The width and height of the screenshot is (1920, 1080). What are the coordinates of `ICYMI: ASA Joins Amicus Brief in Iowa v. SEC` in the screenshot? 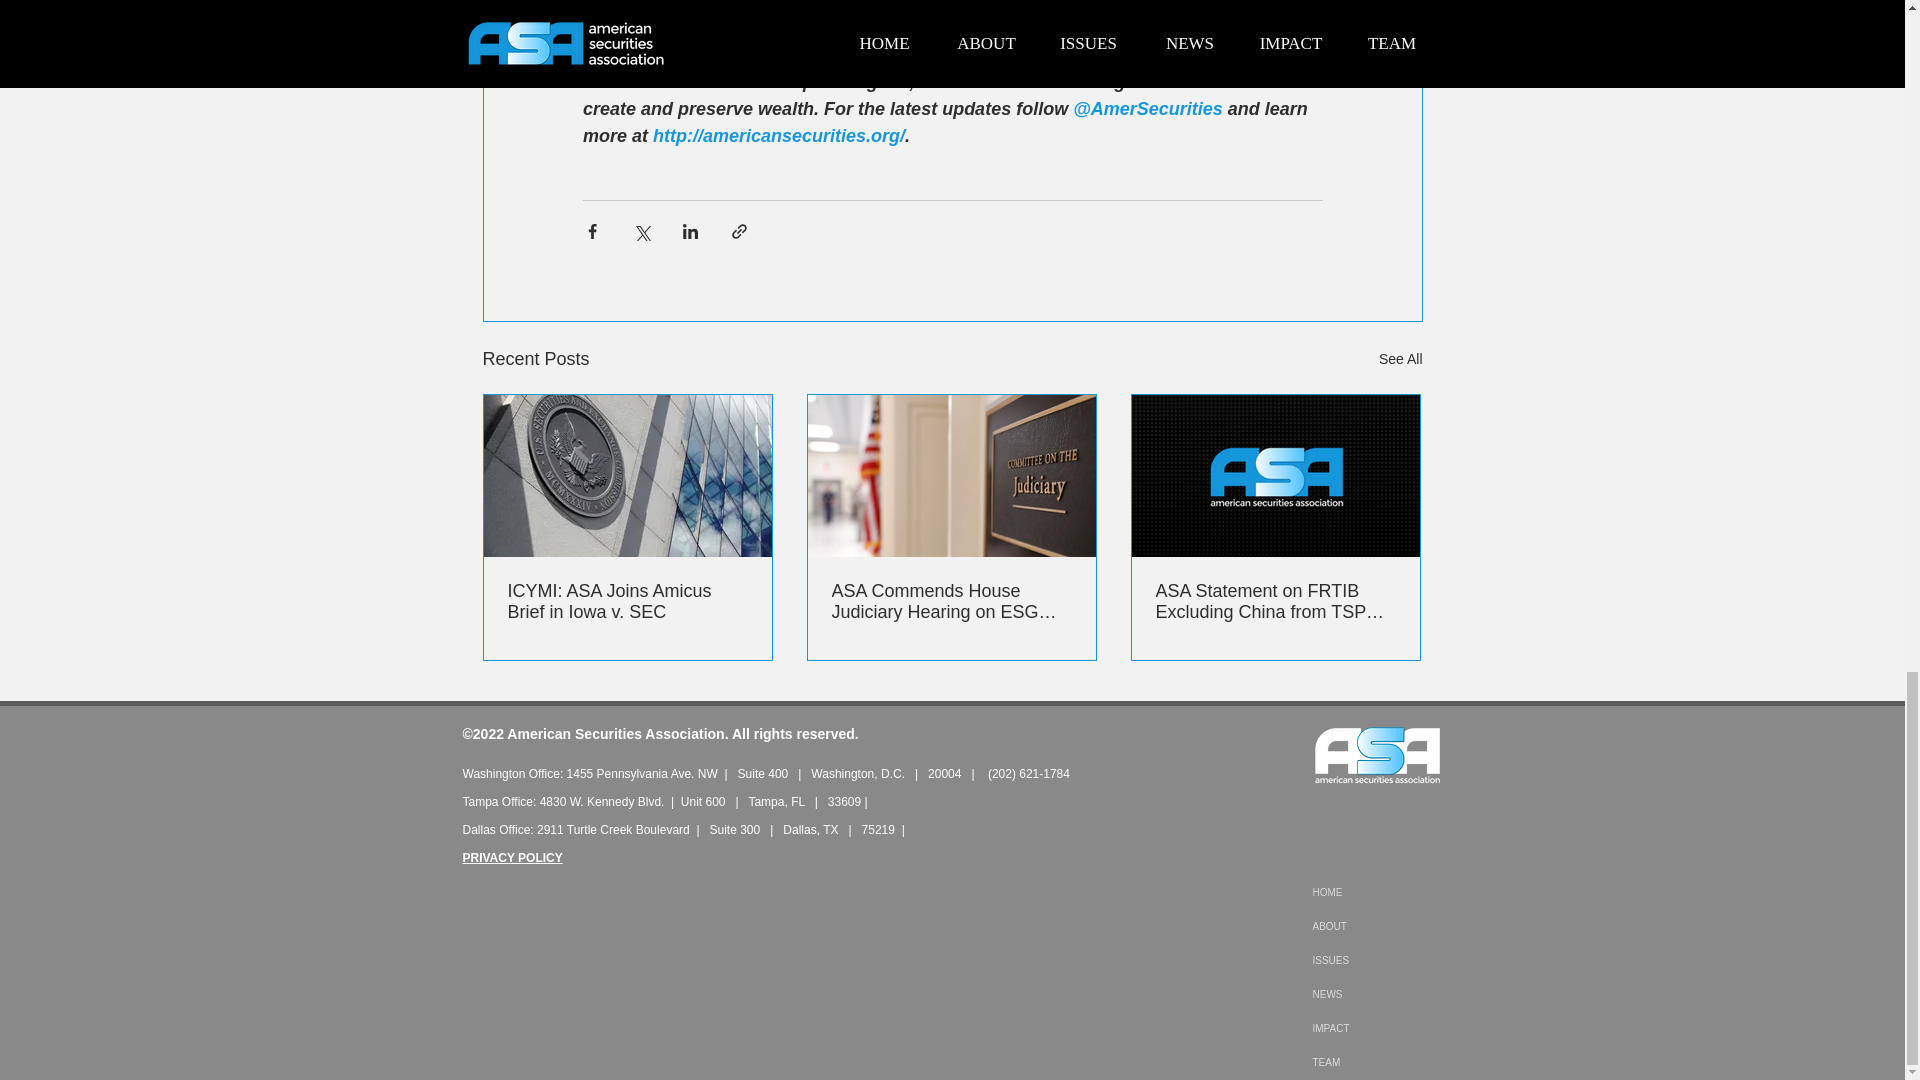 It's located at (628, 602).